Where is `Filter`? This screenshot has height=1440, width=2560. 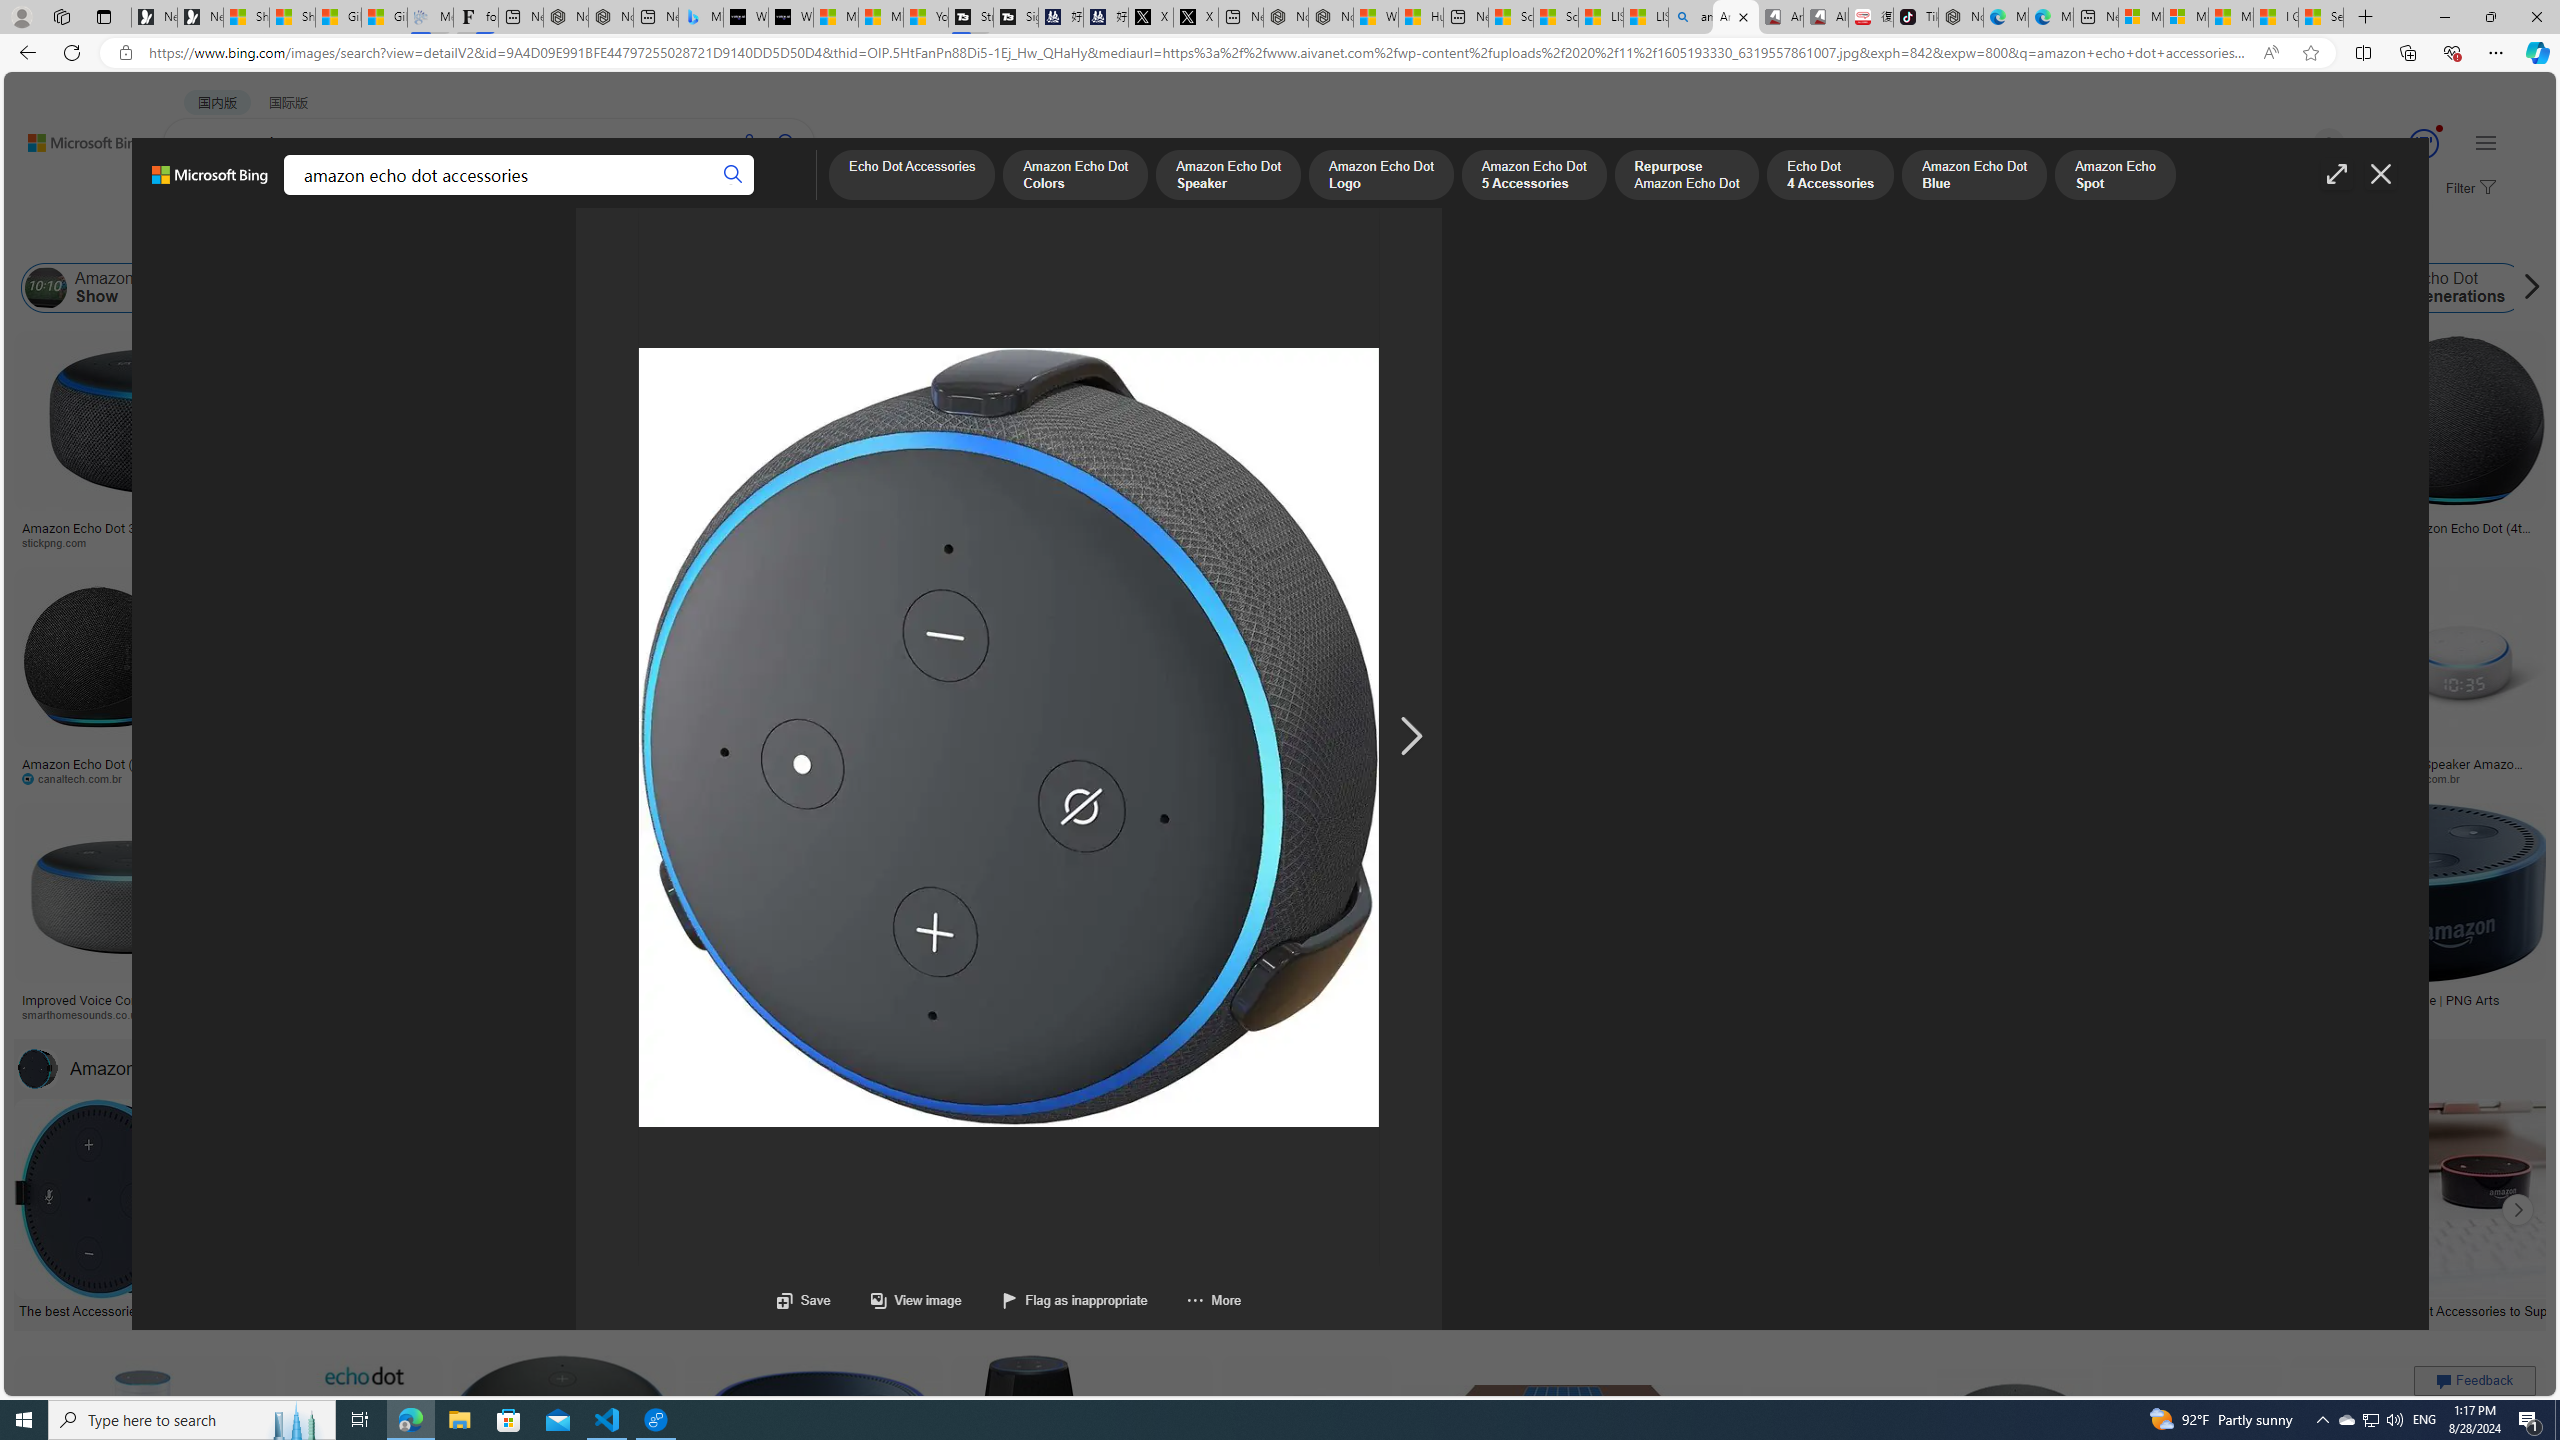 Filter is located at coordinates (2468, 189).